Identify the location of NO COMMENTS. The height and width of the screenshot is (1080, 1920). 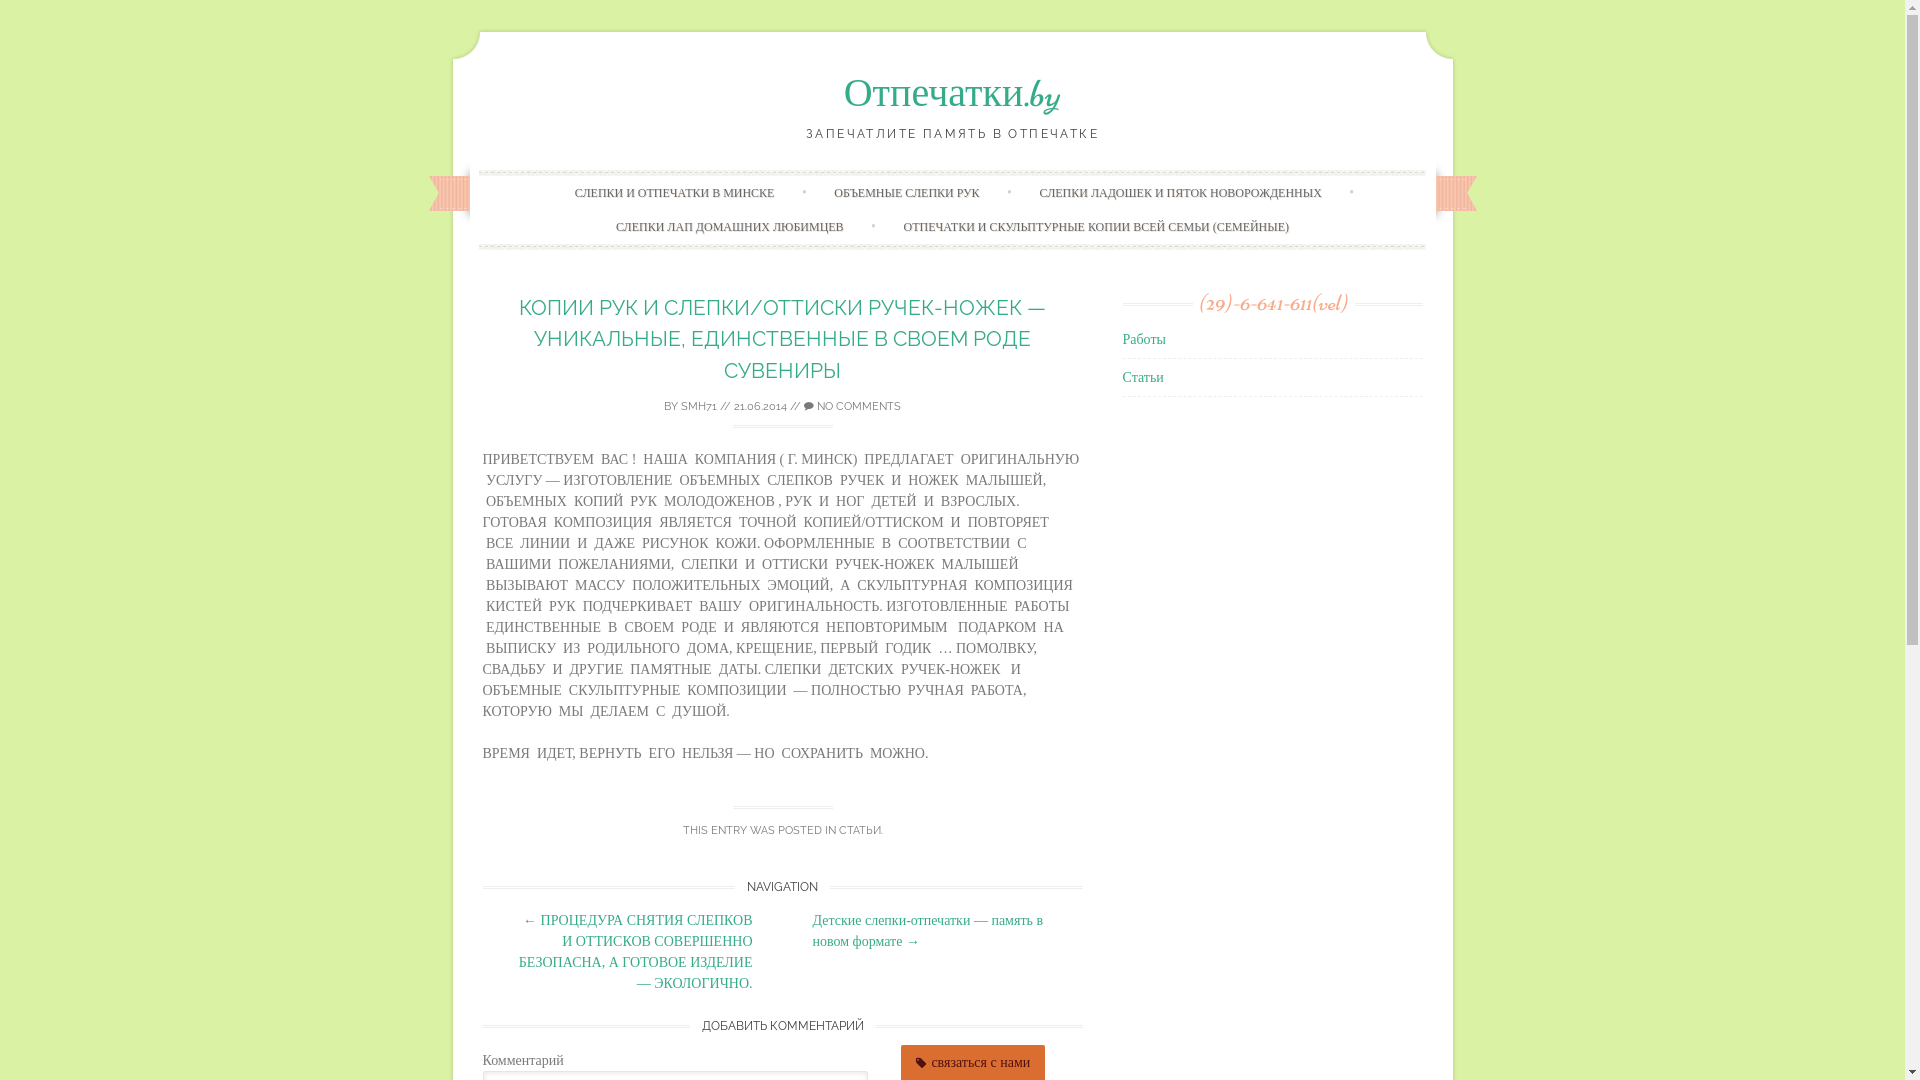
(852, 406).